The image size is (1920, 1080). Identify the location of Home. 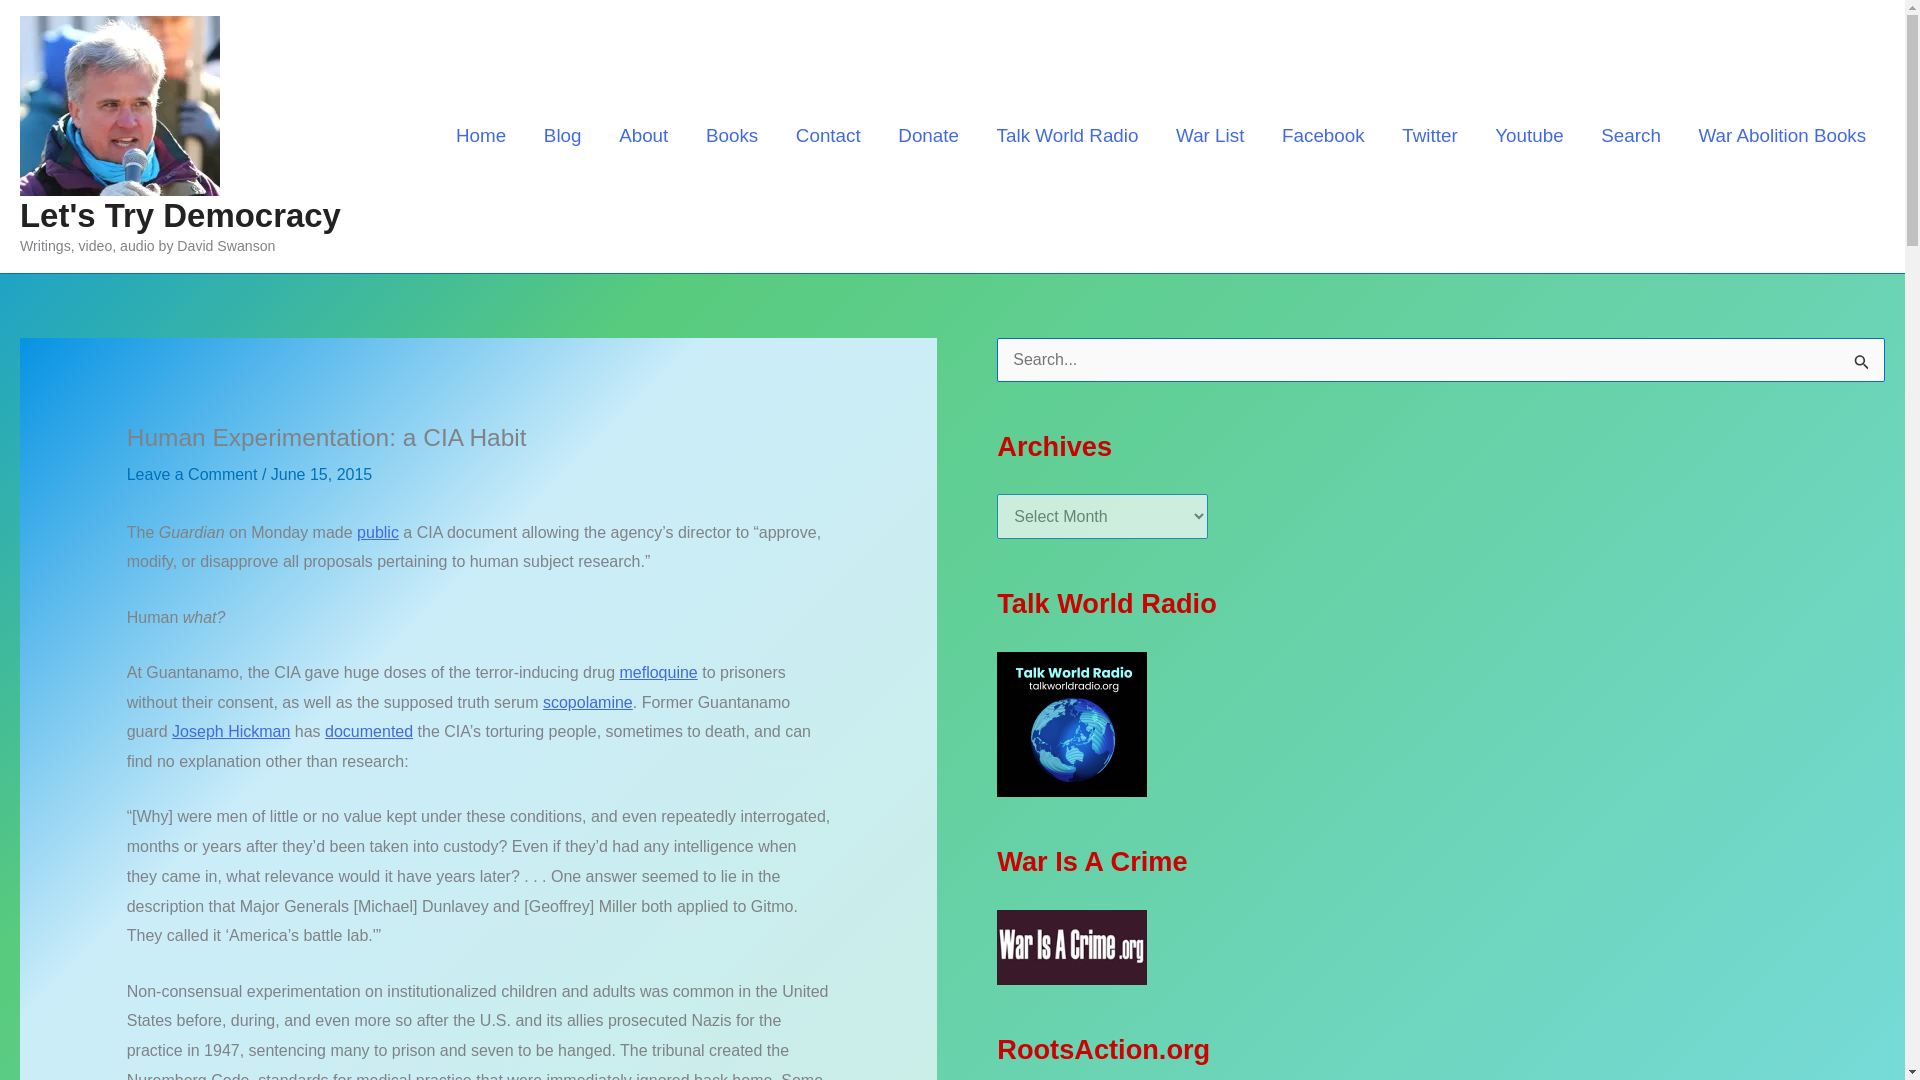
(480, 135).